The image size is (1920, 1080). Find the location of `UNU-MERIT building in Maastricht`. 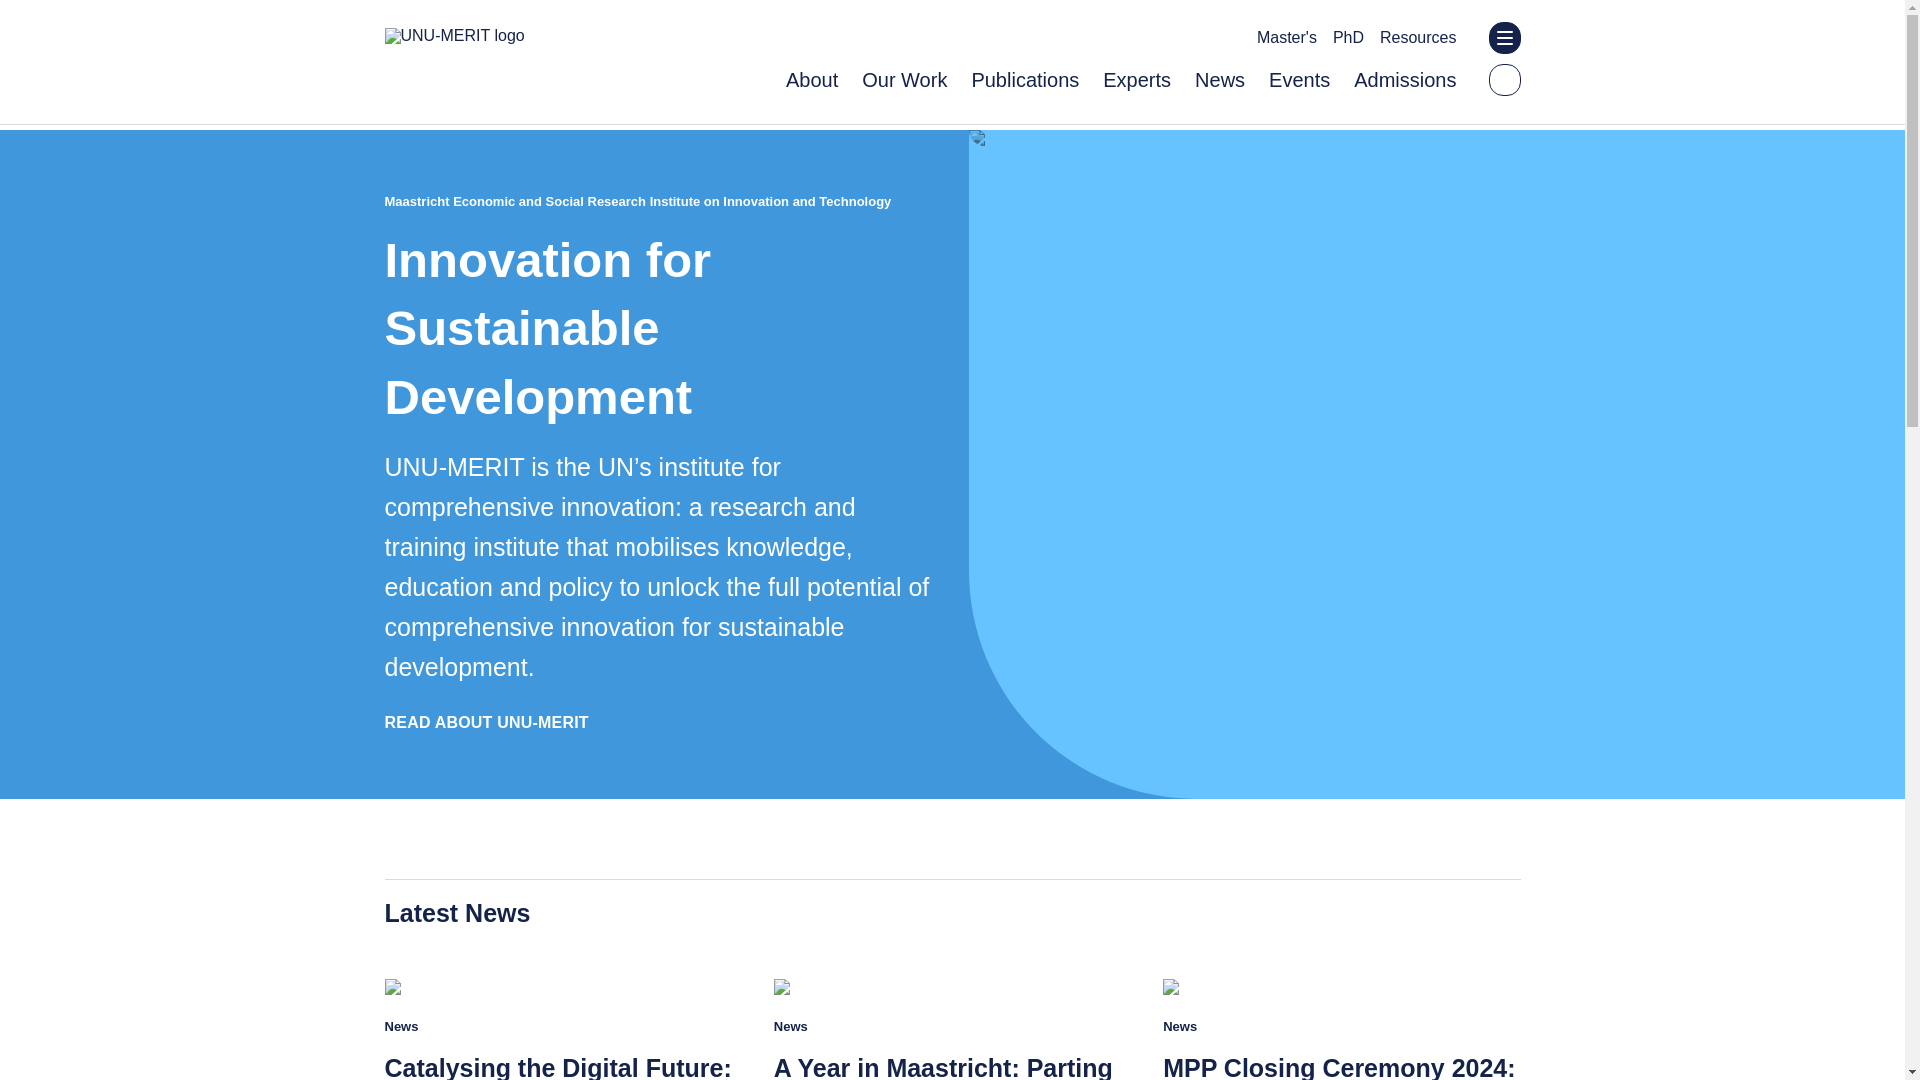

UNU-MERIT building in Maastricht is located at coordinates (1124, 137).